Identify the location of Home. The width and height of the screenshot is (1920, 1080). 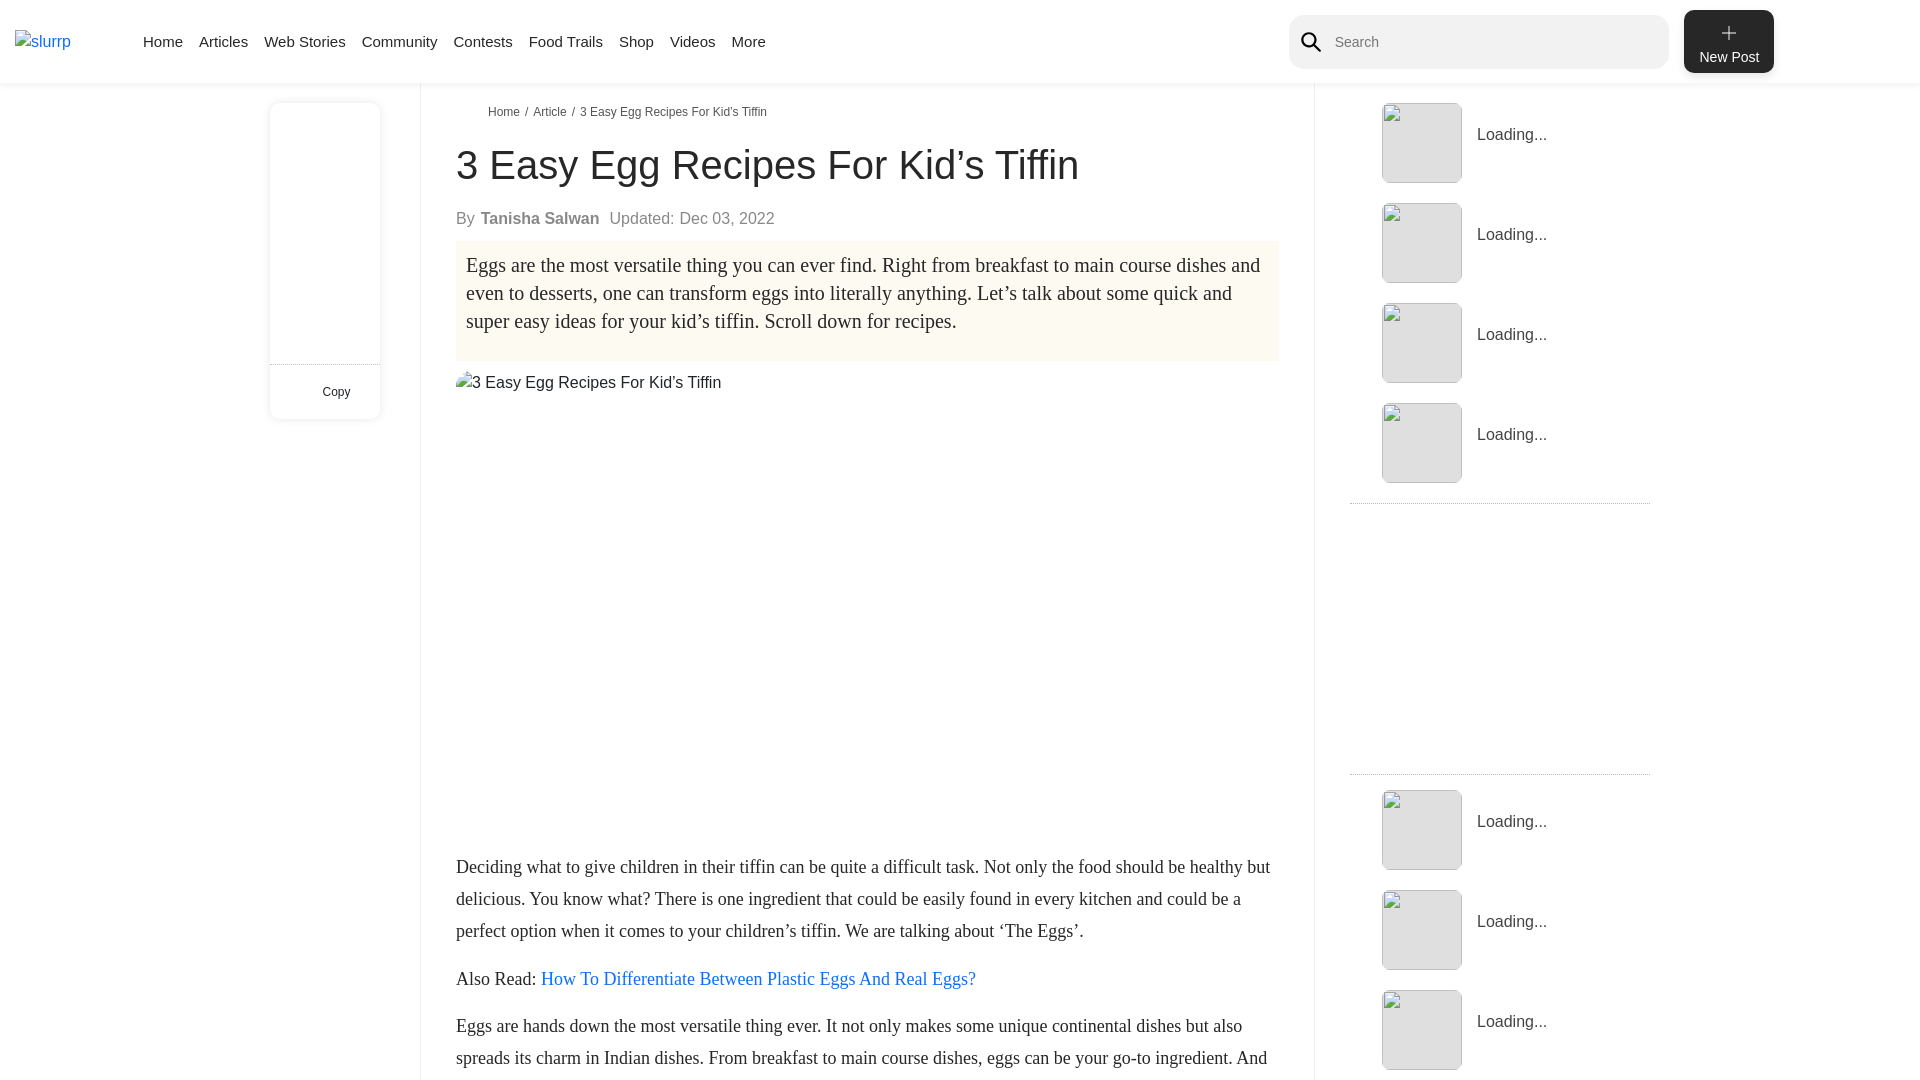
(506, 111).